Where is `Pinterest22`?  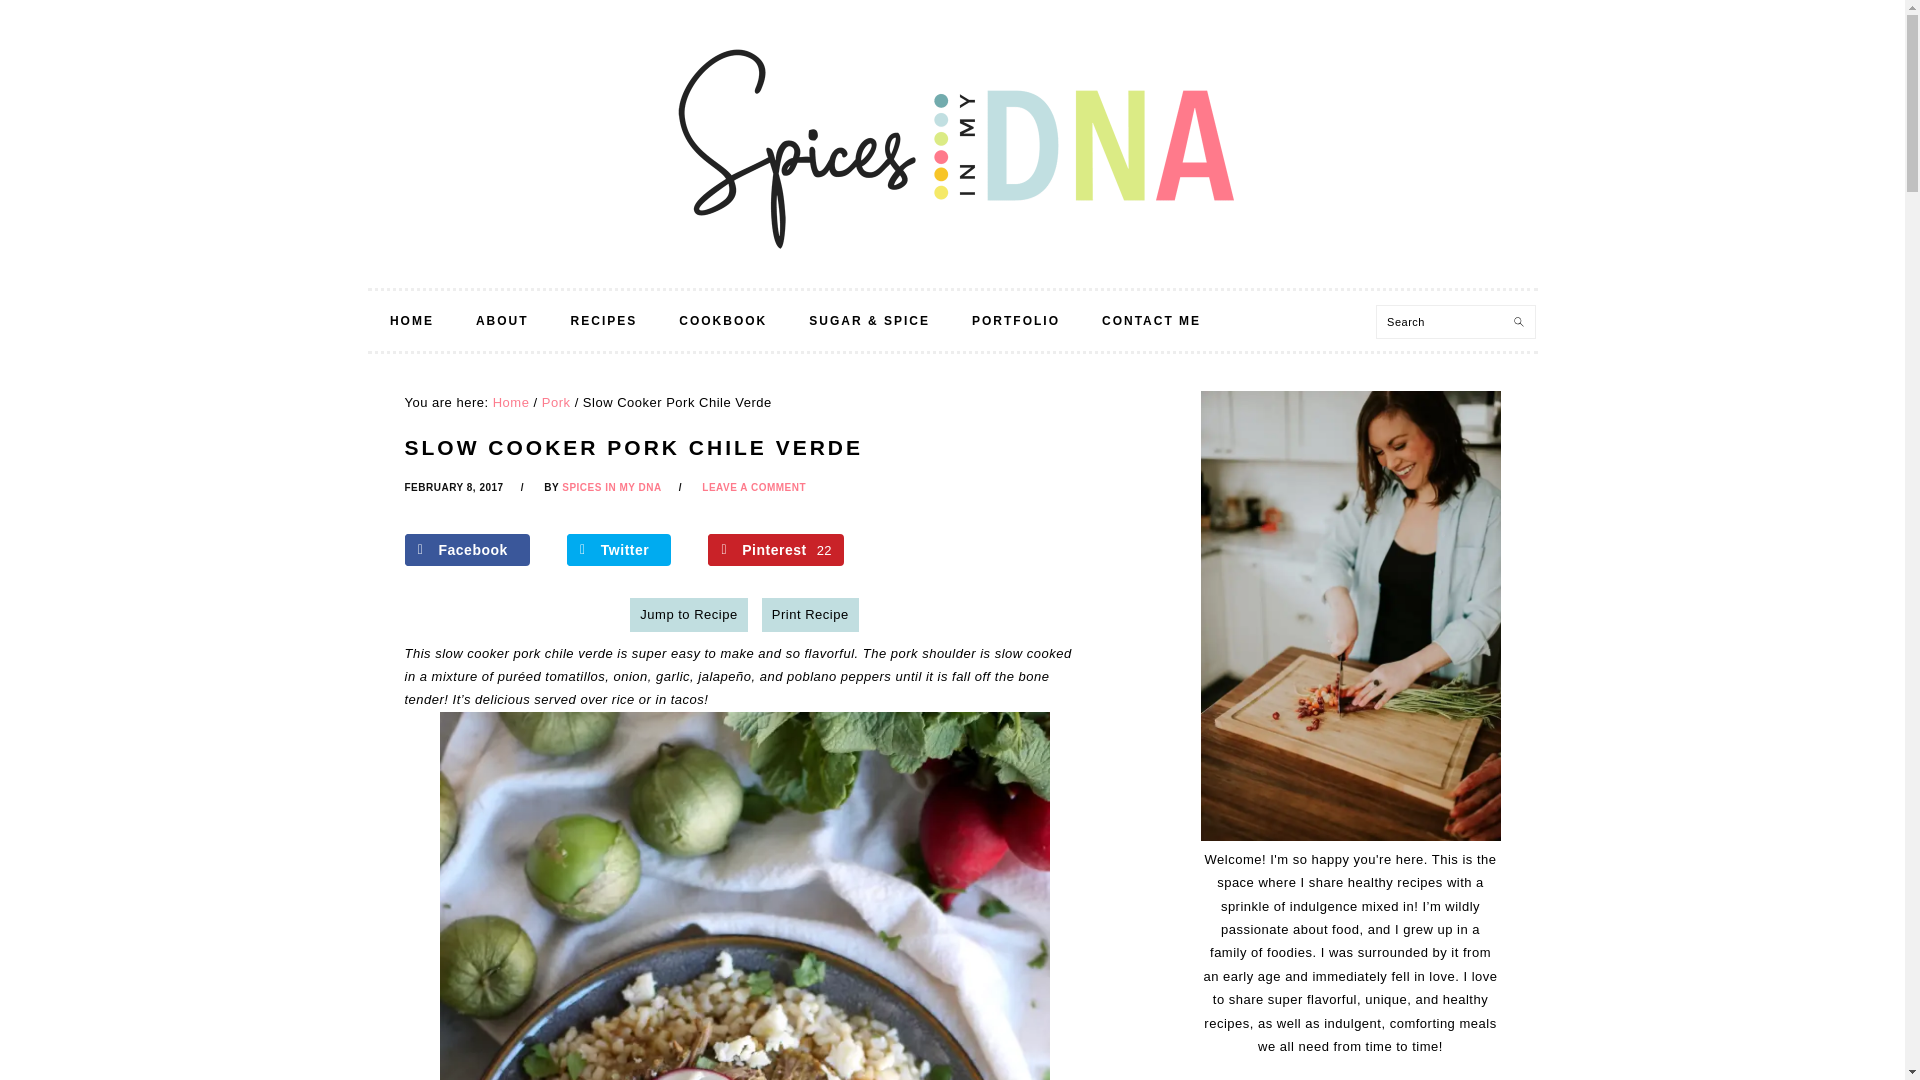 Pinterest22 is located at coordinates (776, 549).